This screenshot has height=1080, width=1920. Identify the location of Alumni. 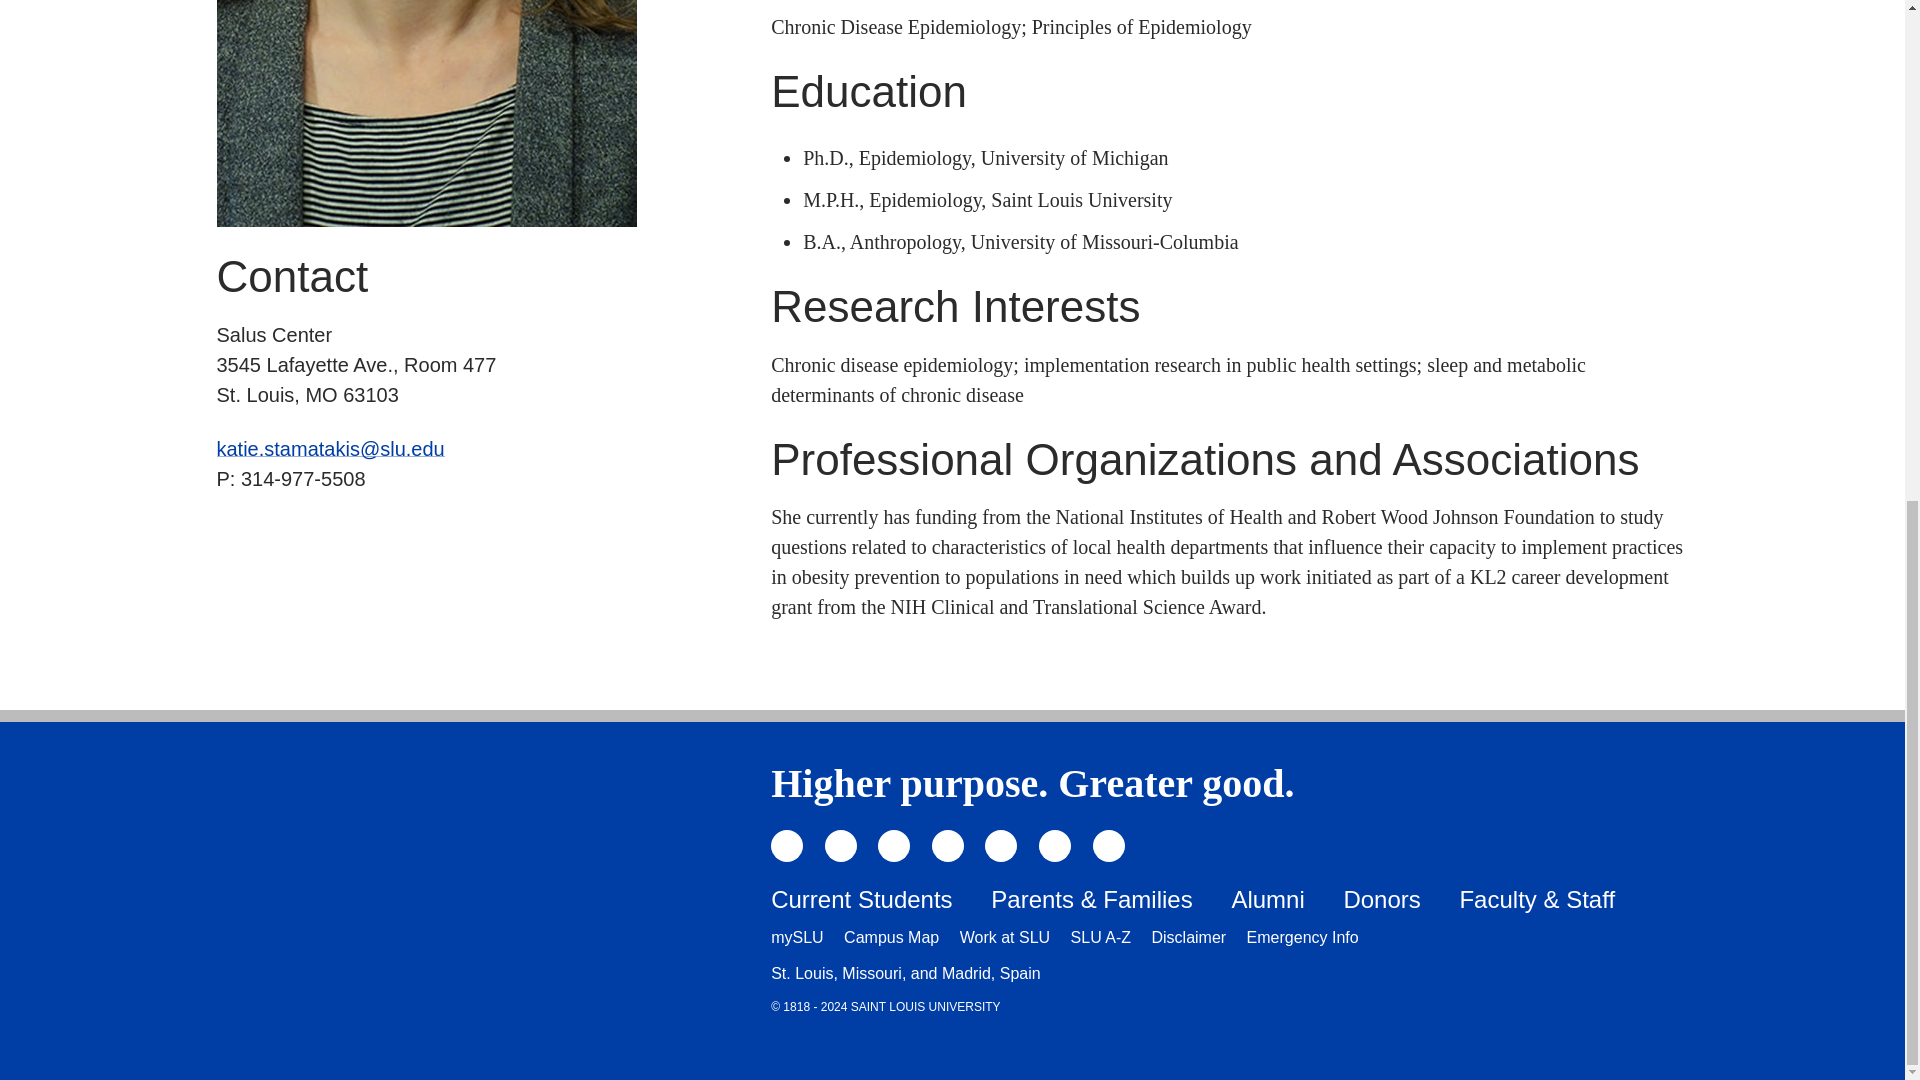
(1266, 898).